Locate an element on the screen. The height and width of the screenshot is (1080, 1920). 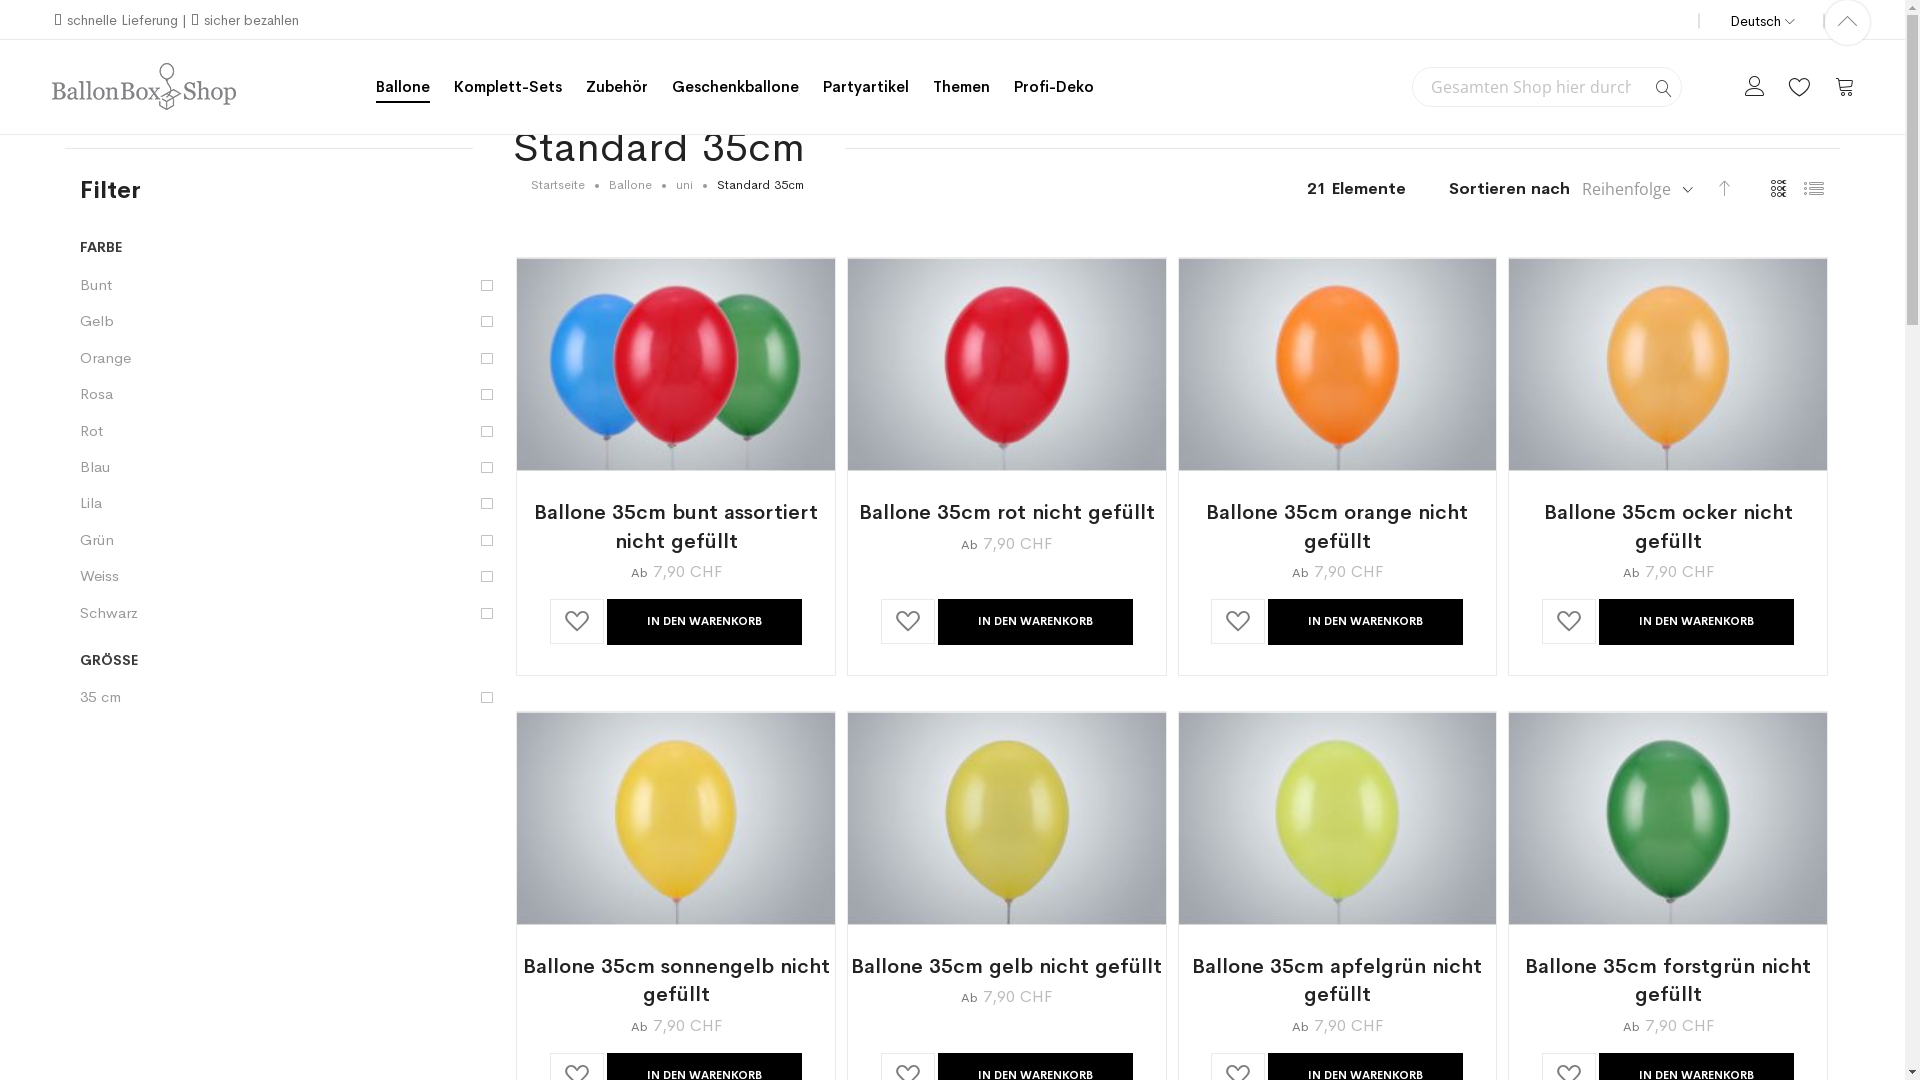
Partyartikel is located at coordinates (866, 86).